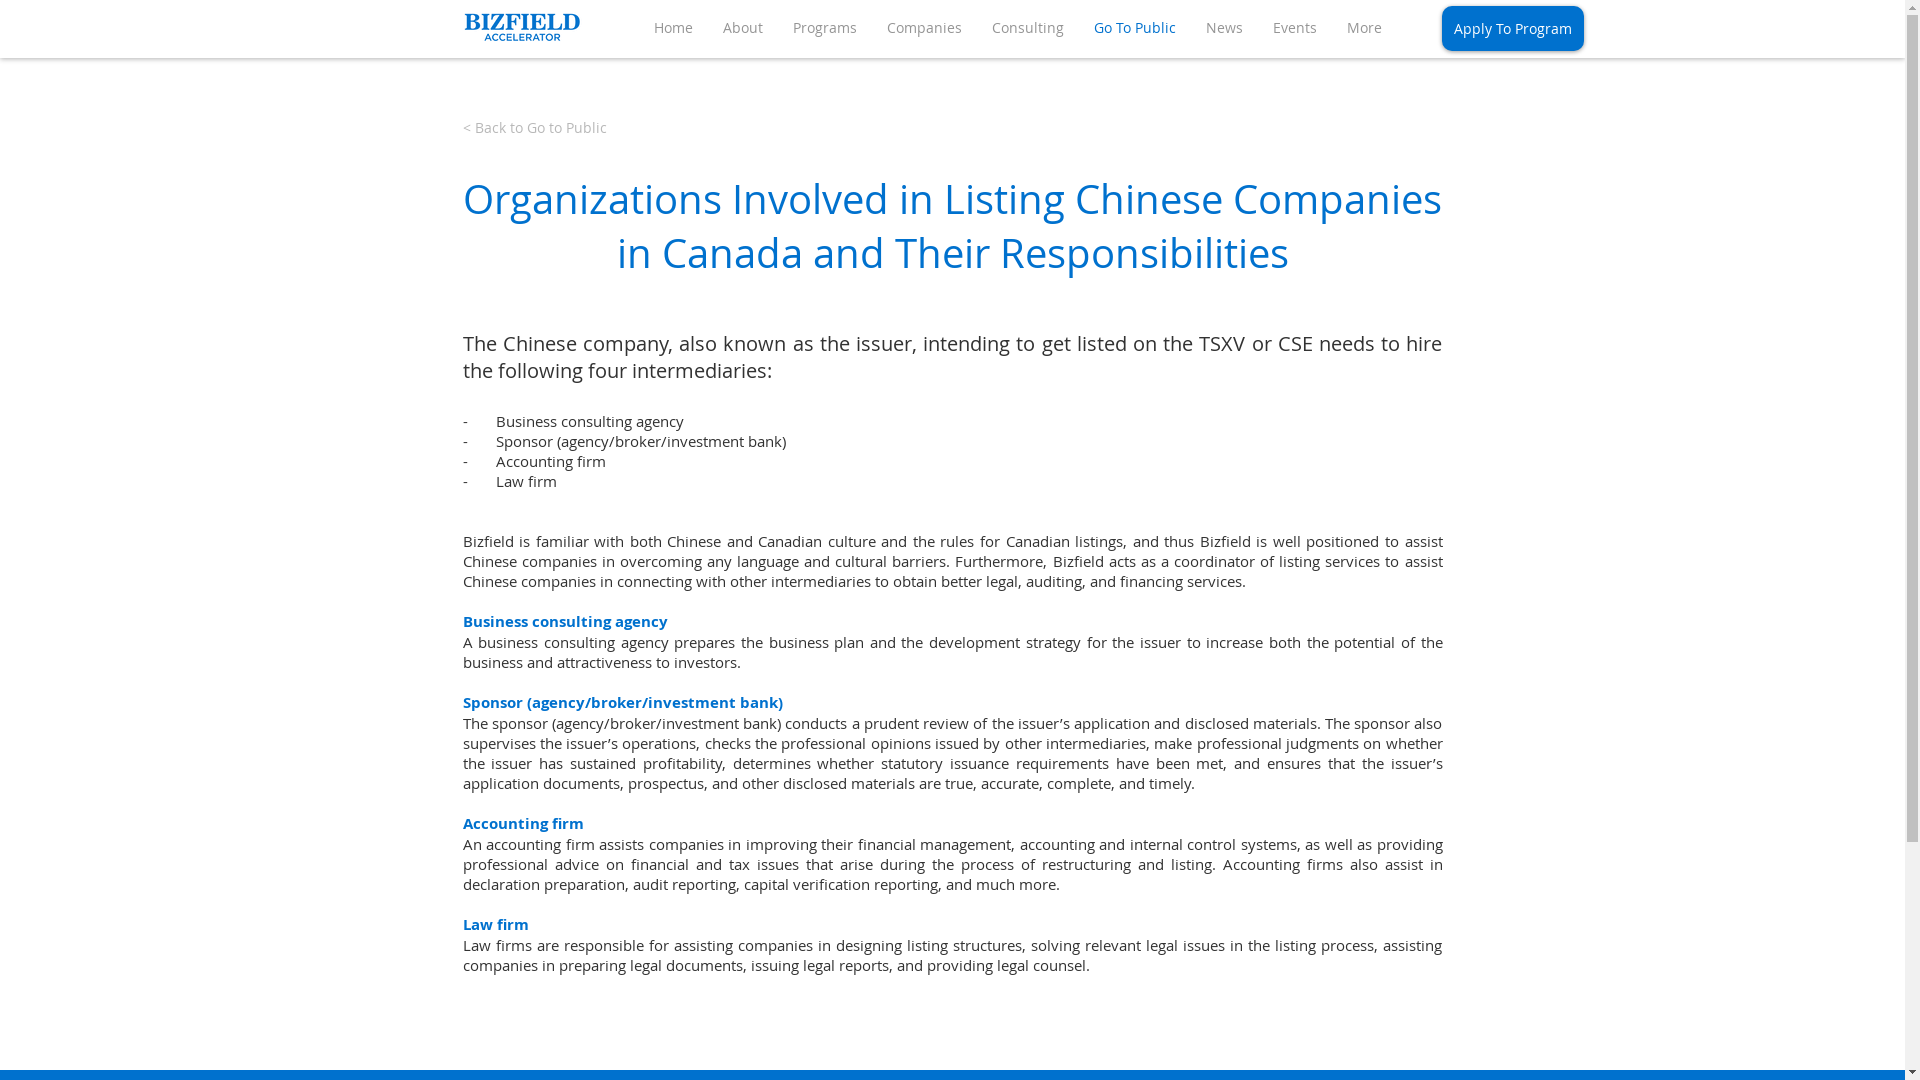 Image resolution: width=1920 pixels, height=1080 pixels. What do you see at coordinates (1028, 28) in the screenshot?
I see `Consulting` at bounding box center [1028, 28].